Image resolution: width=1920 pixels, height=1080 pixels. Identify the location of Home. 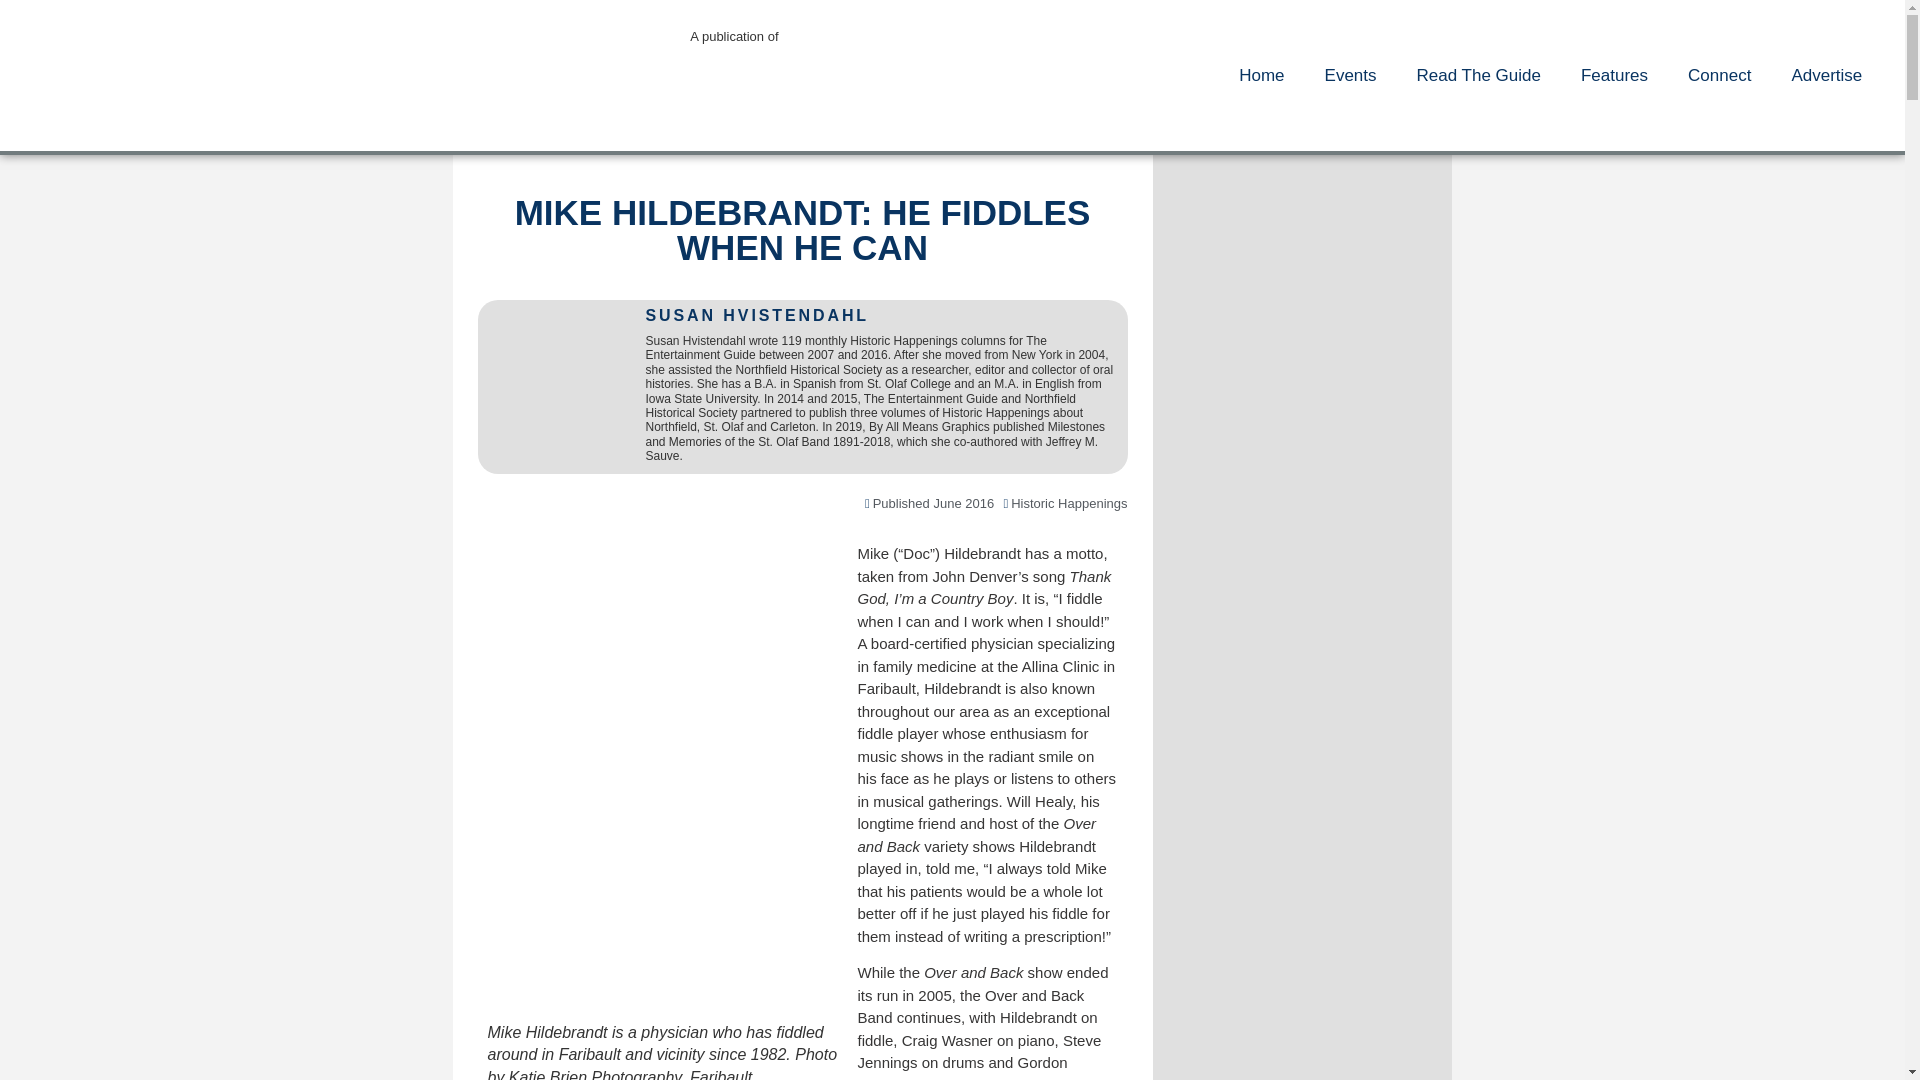
(1261, 76).